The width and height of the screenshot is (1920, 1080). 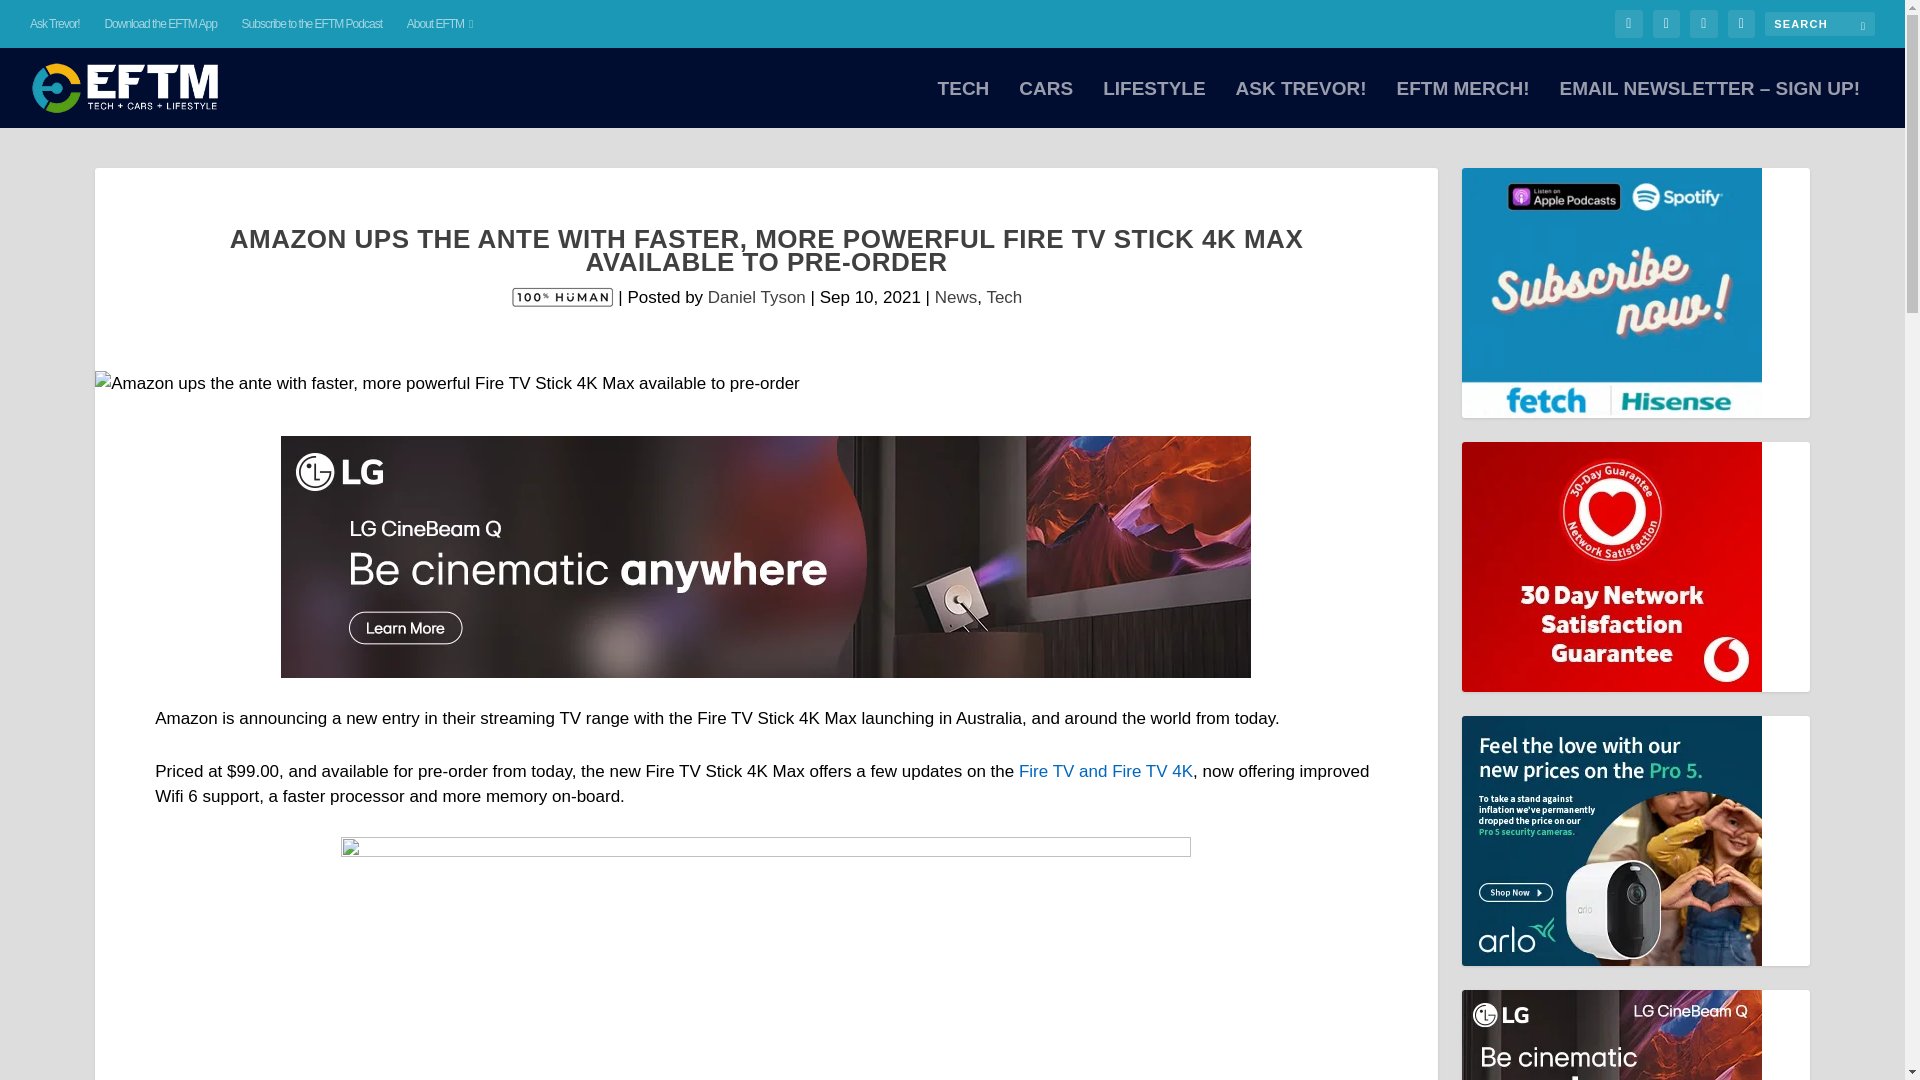 I want to click on Search for:, so click(x=1820, y=23).